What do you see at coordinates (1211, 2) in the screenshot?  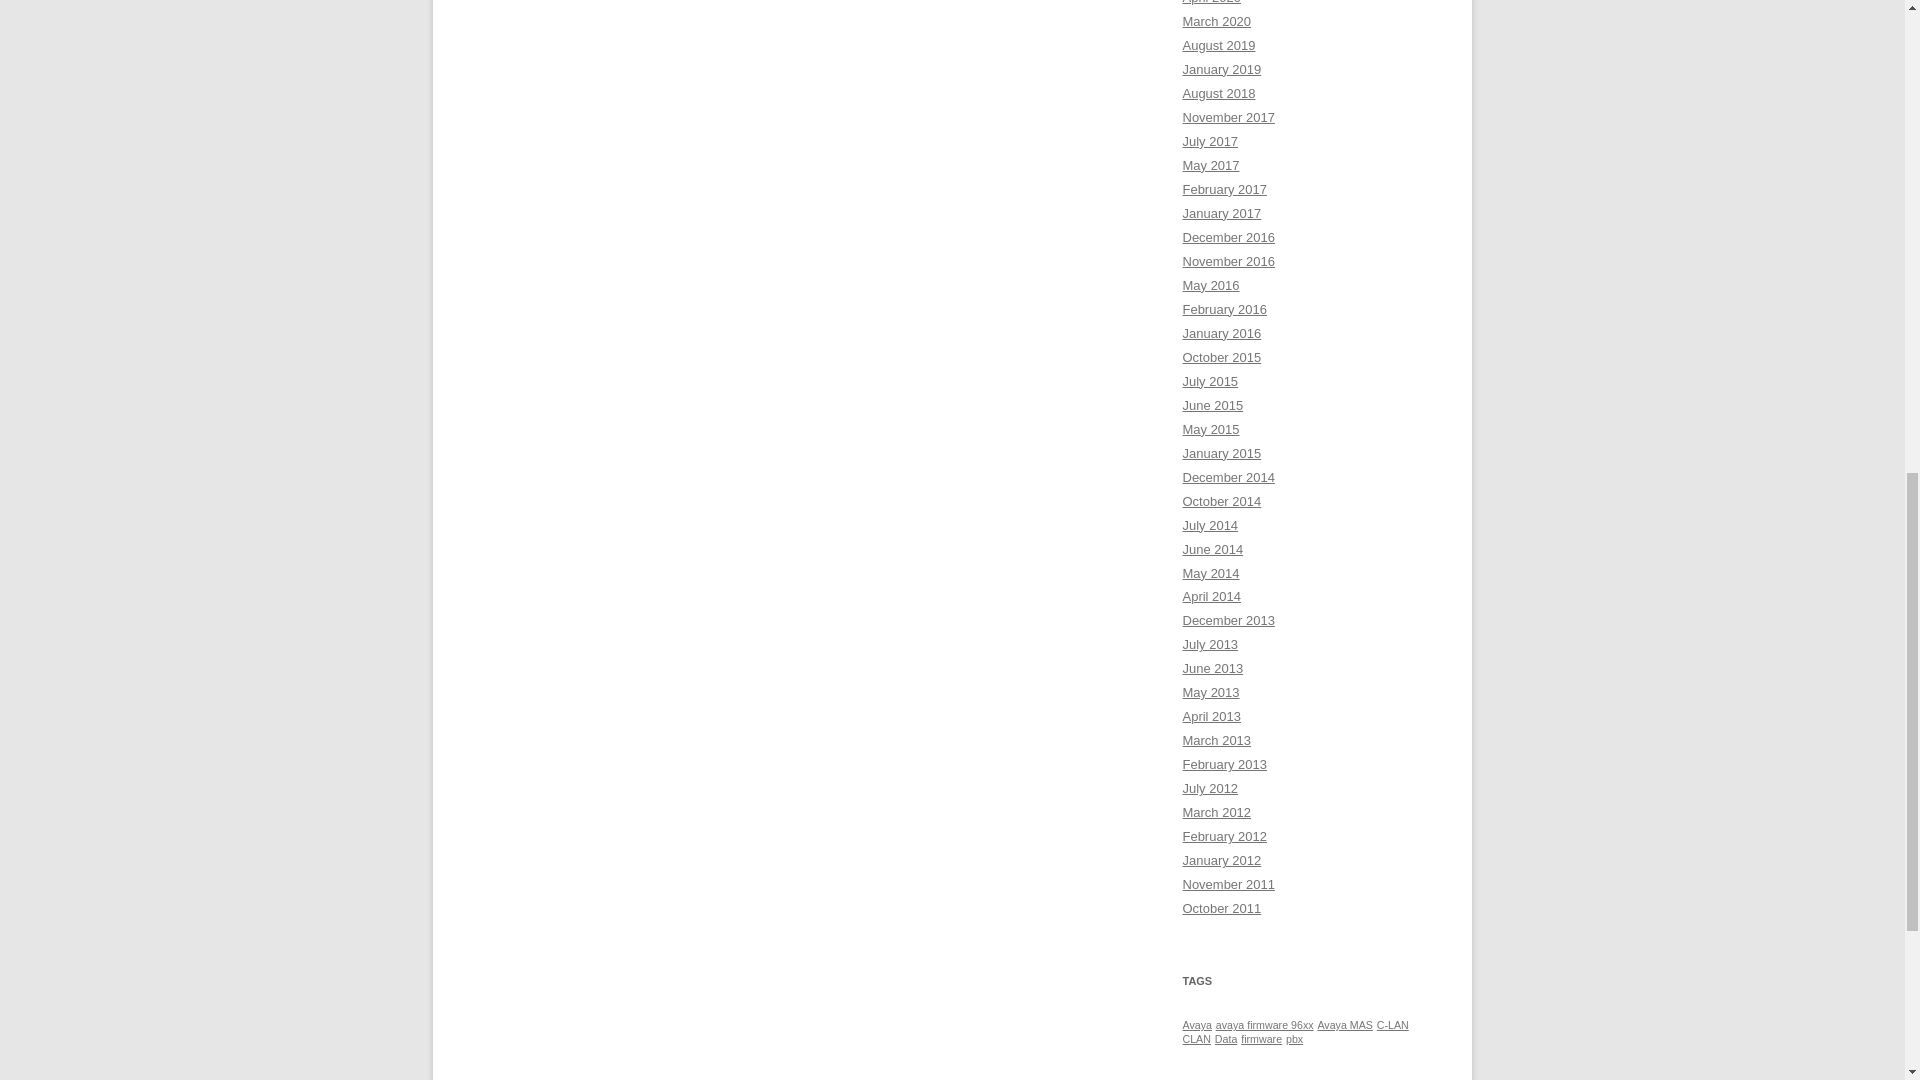 I see `April 2020` at bounding box center [1211, 2].